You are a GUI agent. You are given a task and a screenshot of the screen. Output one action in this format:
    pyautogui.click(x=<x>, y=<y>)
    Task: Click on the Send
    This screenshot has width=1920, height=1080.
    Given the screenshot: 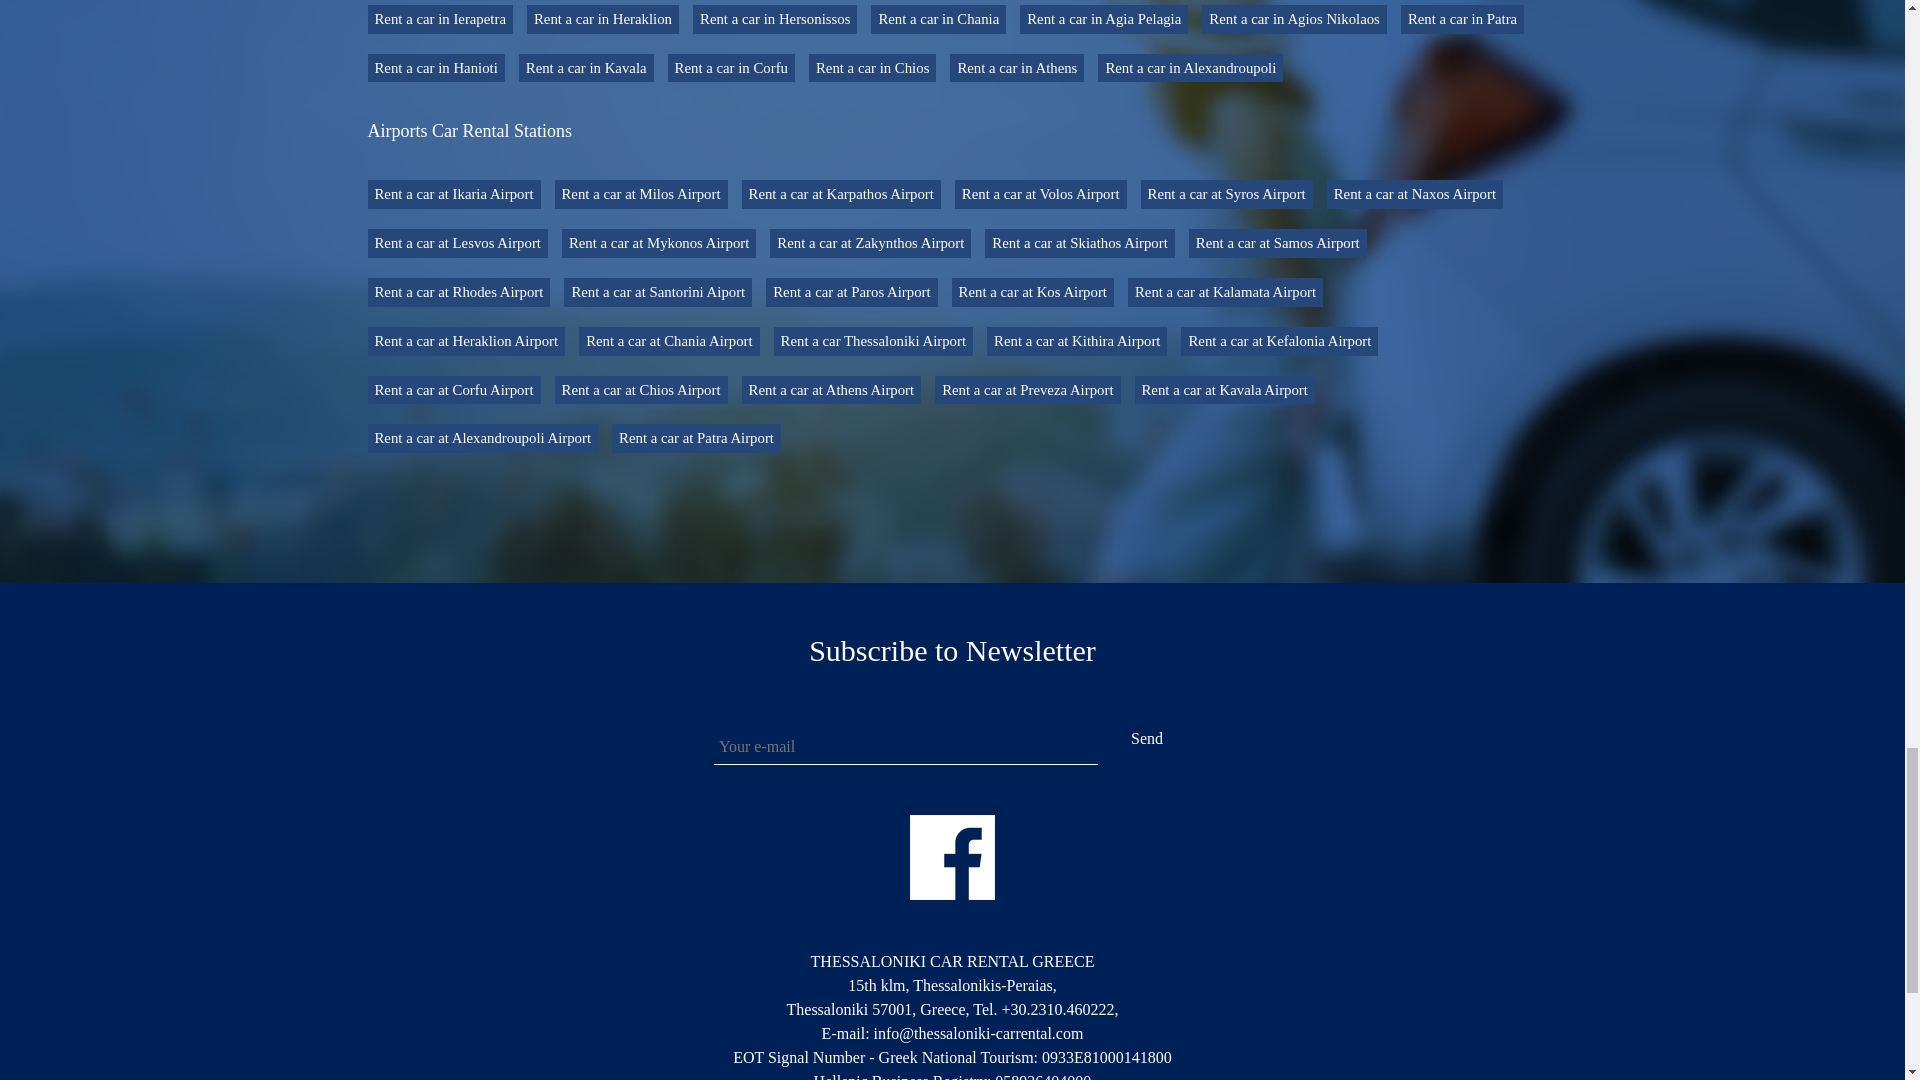 What is the action you would take?
    pyautogui.click(x=1147, y=739)
    